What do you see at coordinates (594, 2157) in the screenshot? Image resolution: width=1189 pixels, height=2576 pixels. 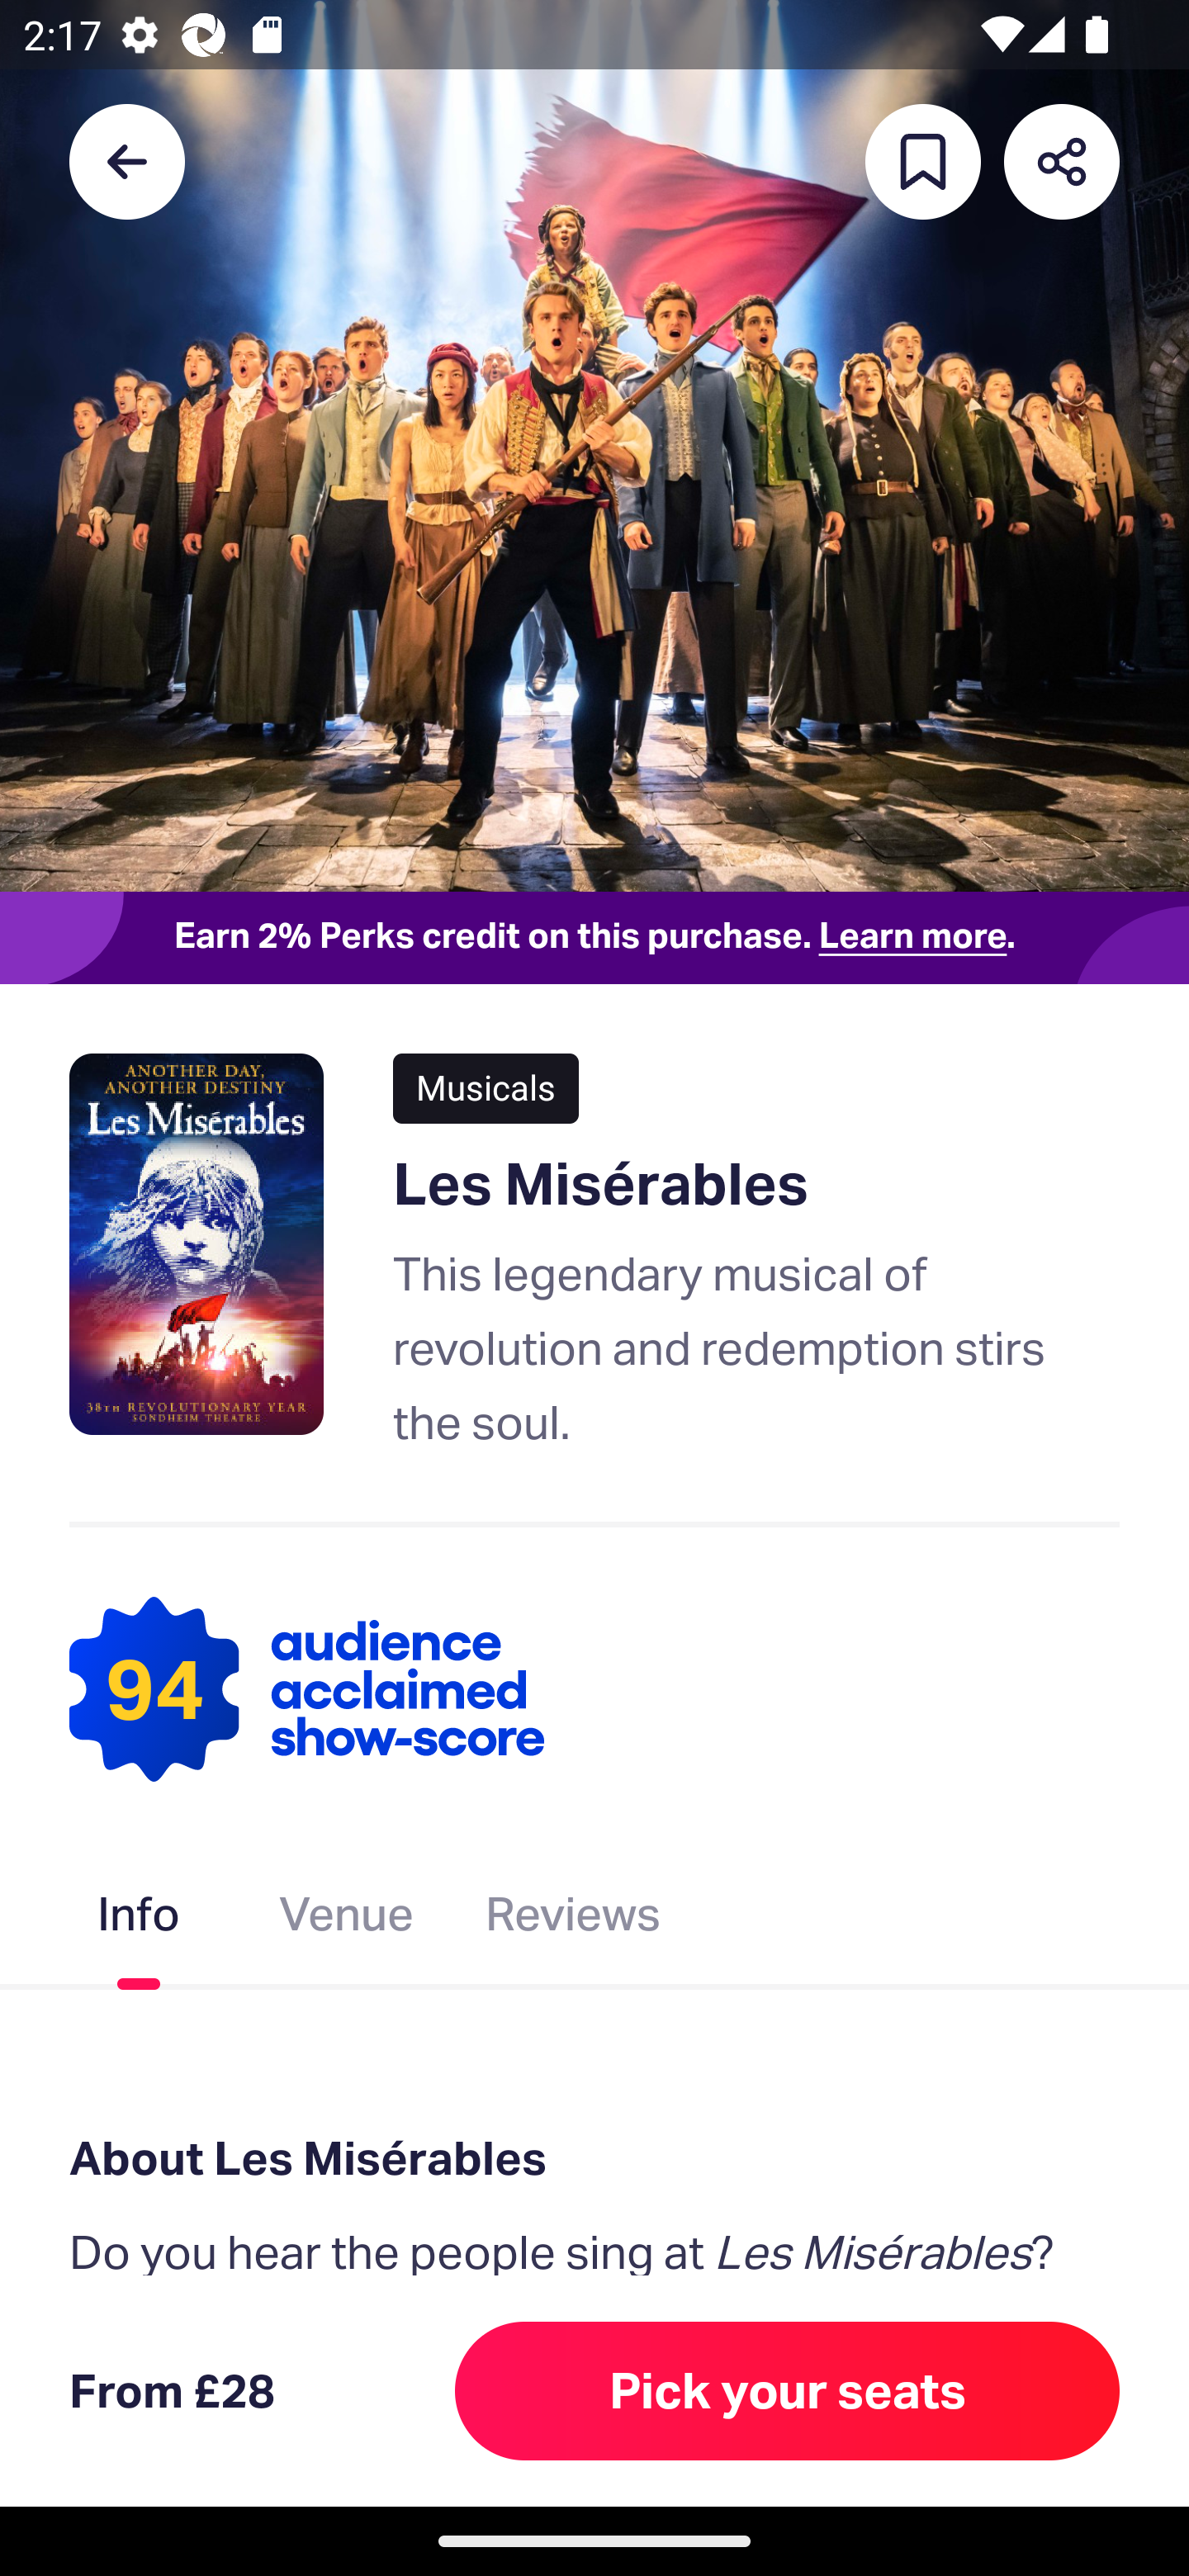 I see `About Les Misérables` at bounding box center [594, 2157].